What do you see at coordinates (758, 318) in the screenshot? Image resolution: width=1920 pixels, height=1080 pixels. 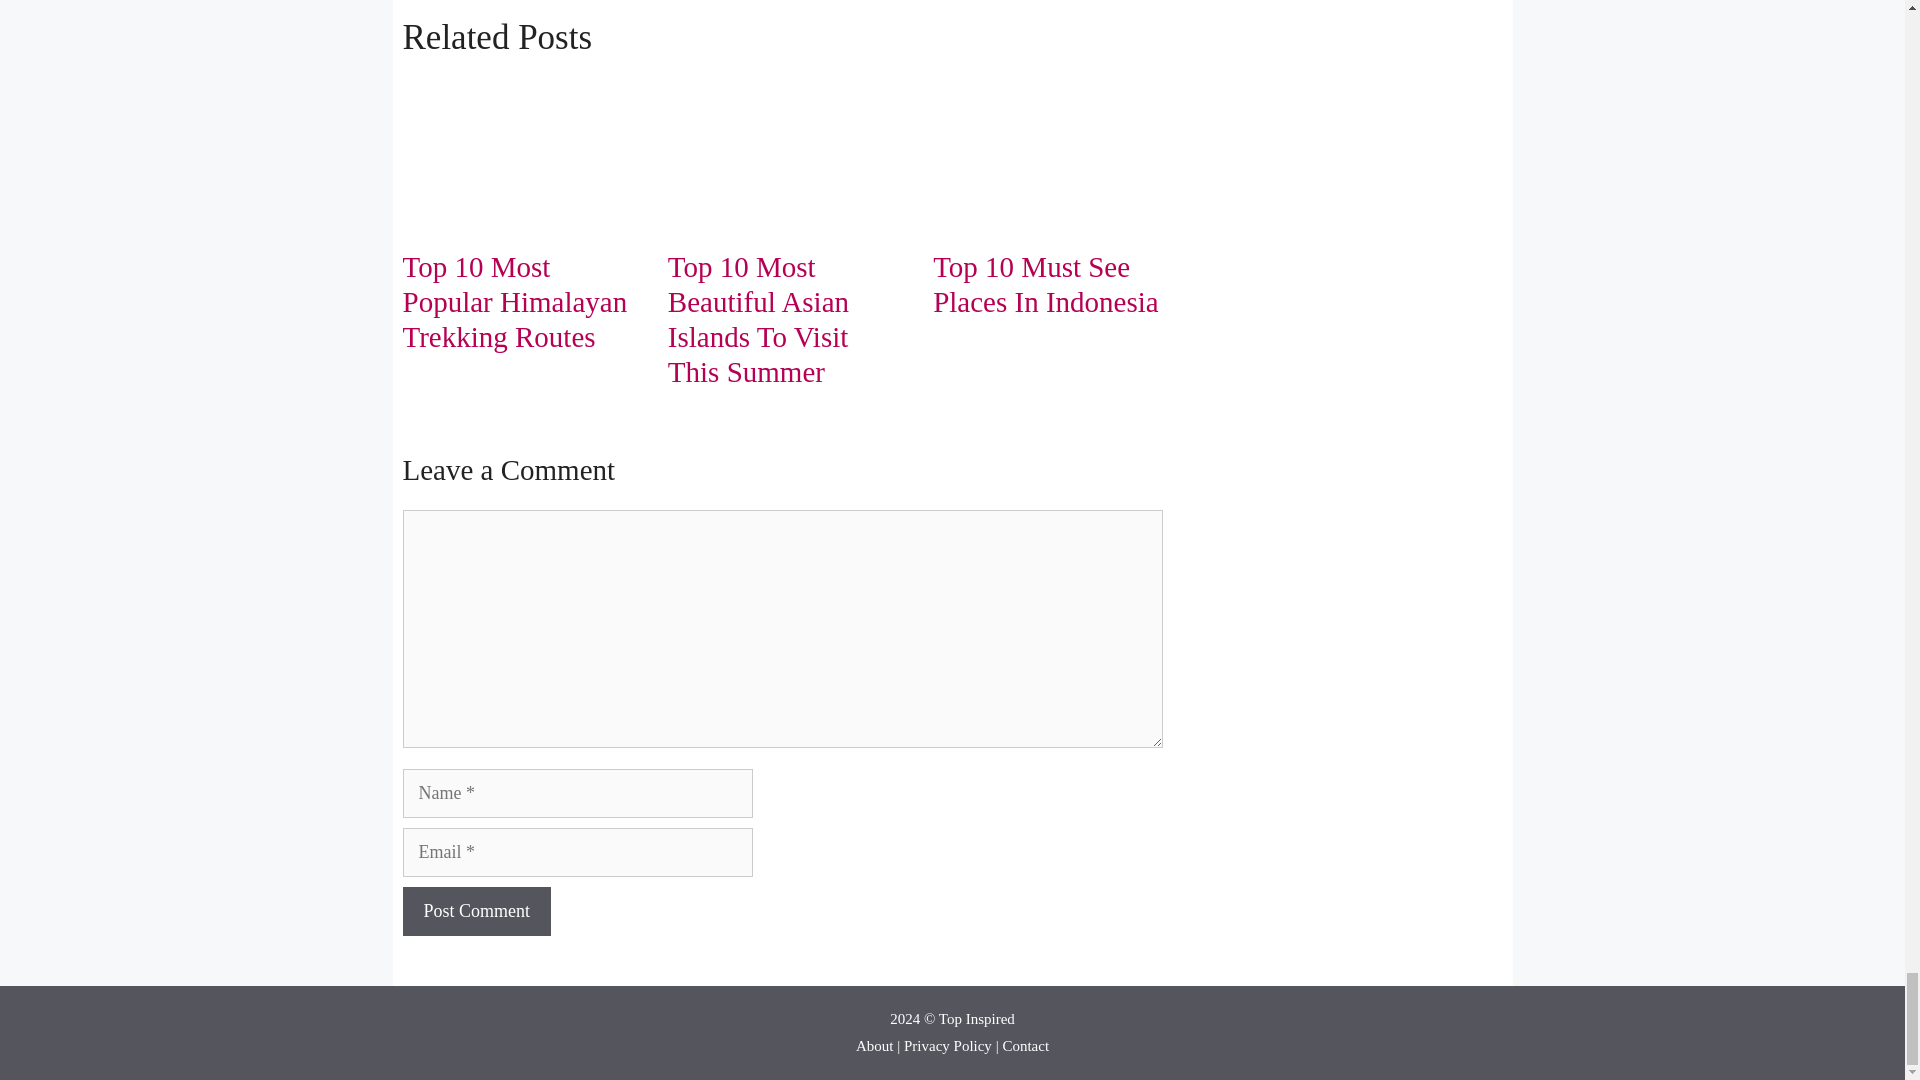 I see `Top 10 Most Beautiful Asian Islands To Visit This Summer` at bounding box center [758, 318].